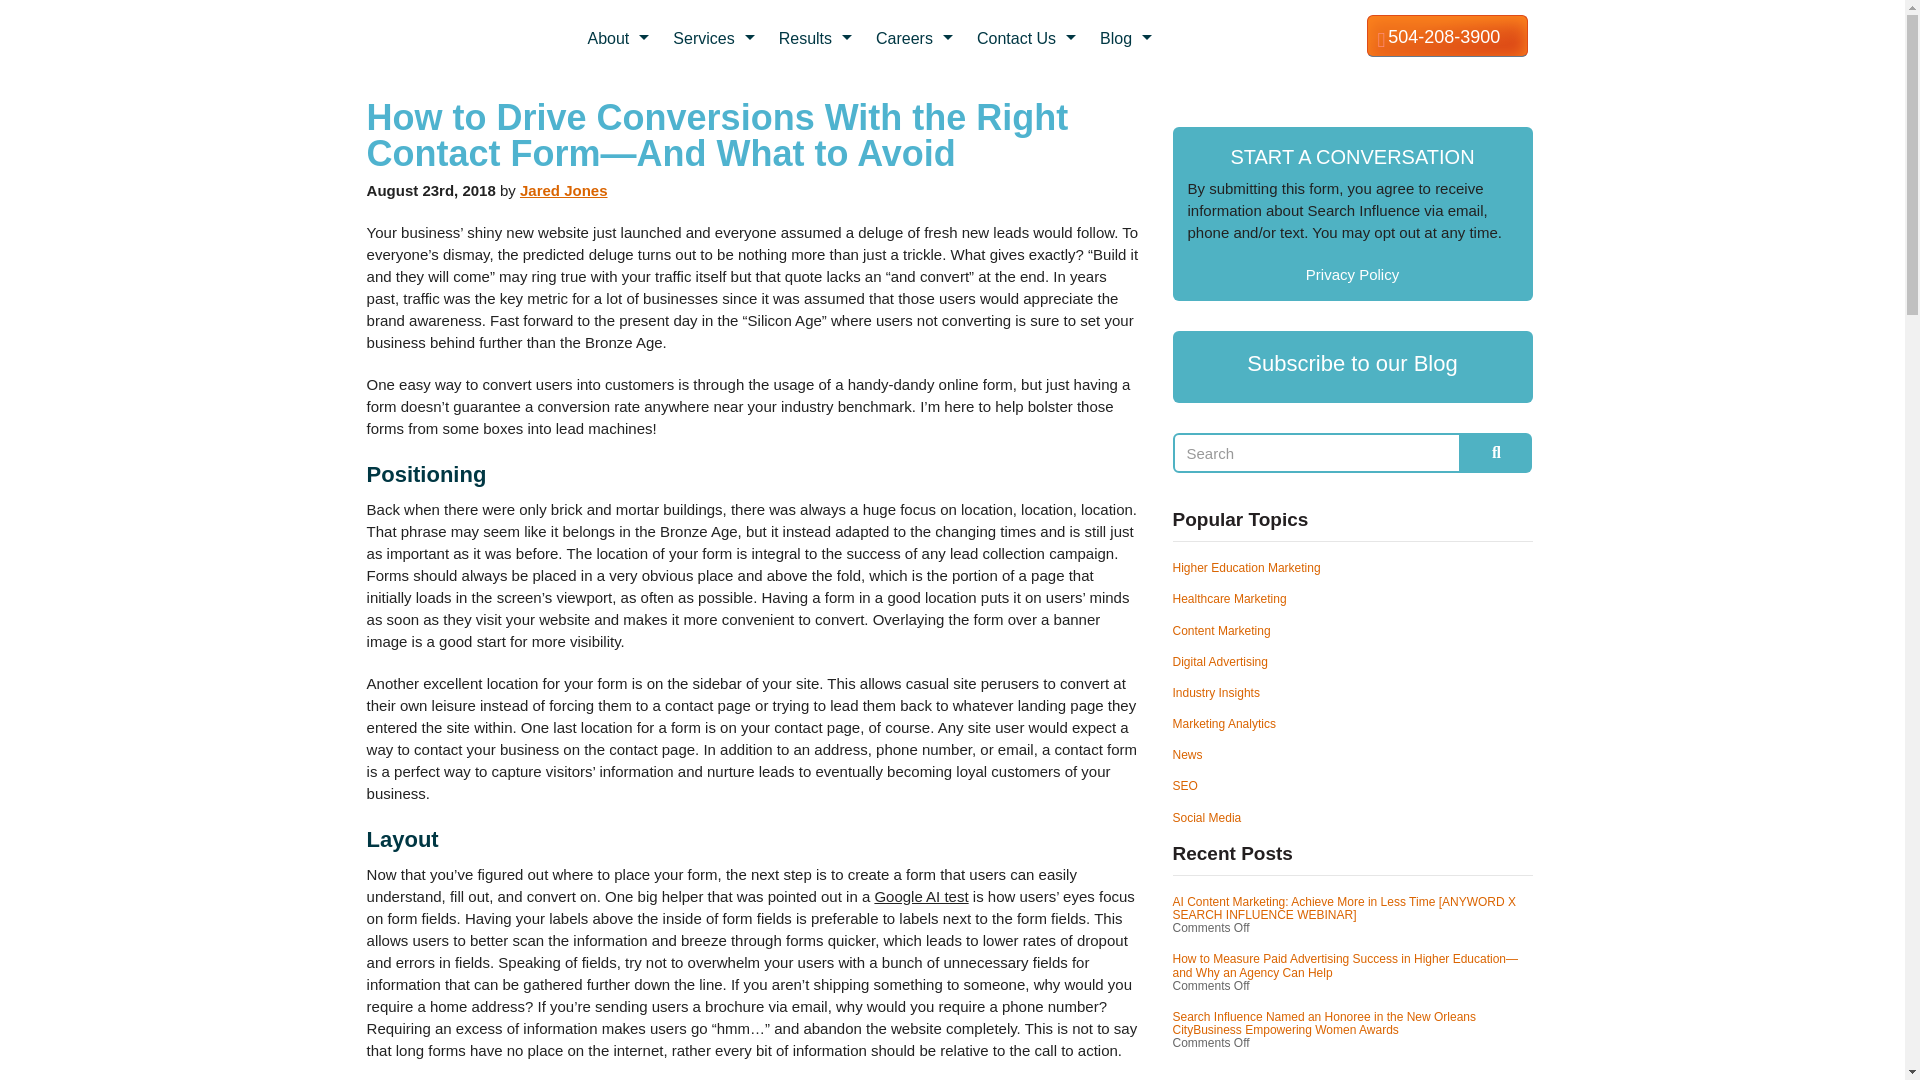 This screenshot has width=1920, height=1080. Describe the element at coordinates (1128, 38) in the screenshot. I see `Blog` at that location.